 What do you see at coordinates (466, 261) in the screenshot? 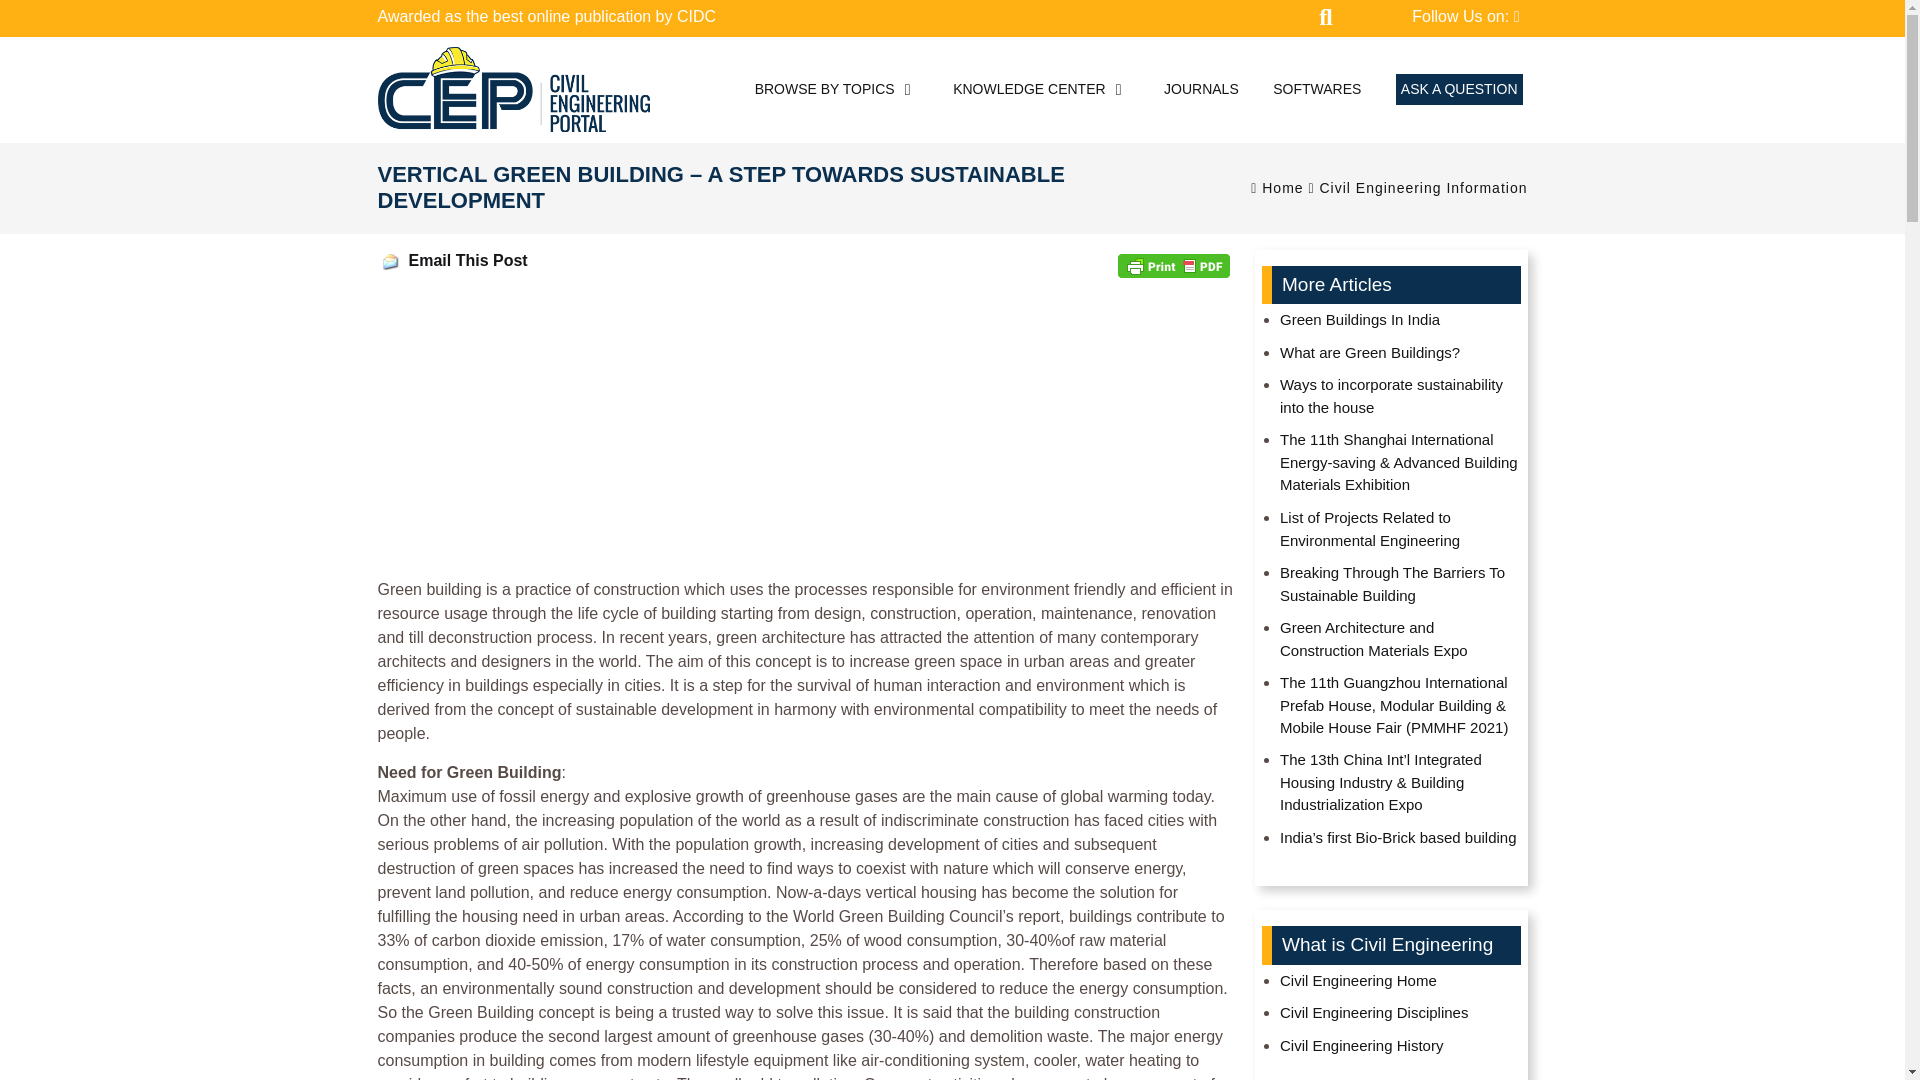
I see `Email This Post` at bounding box center [466, 261].